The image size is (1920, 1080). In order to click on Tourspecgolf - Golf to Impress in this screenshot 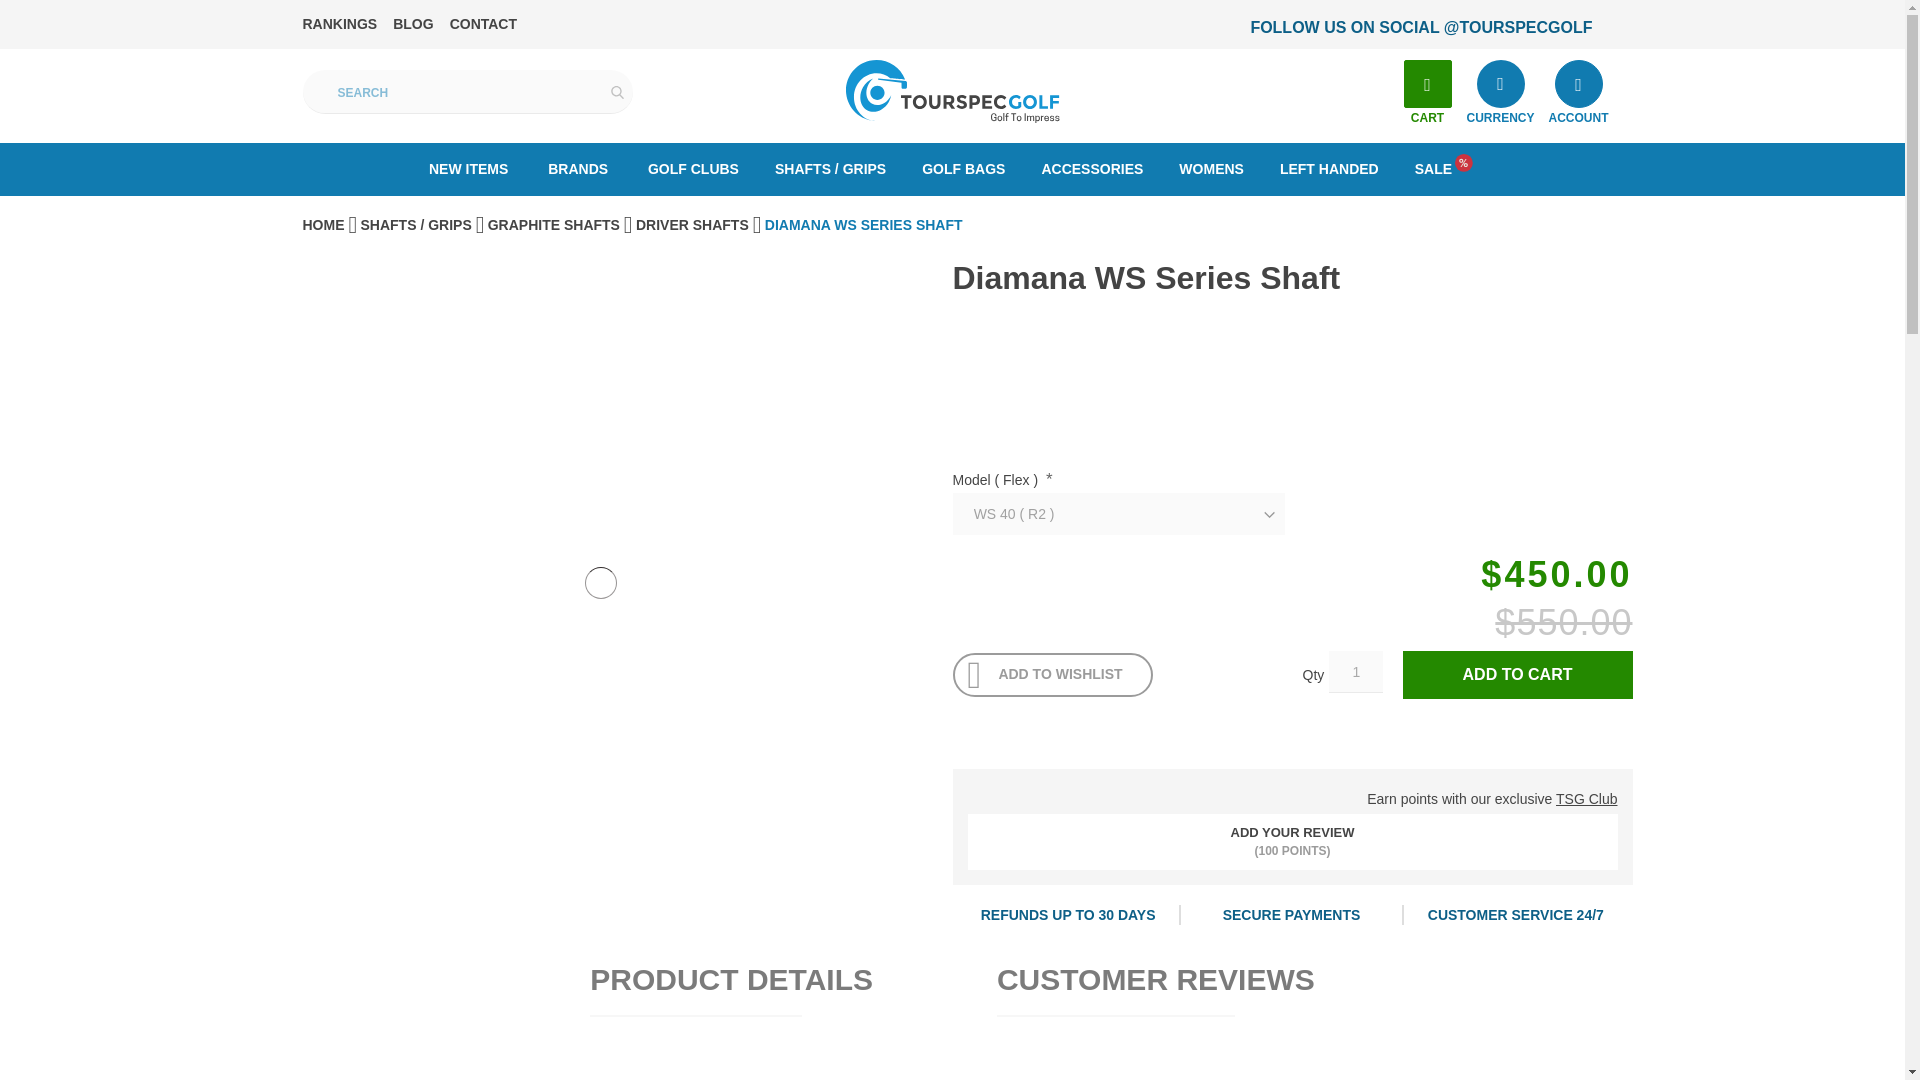, I will do `click(952, 92)`.